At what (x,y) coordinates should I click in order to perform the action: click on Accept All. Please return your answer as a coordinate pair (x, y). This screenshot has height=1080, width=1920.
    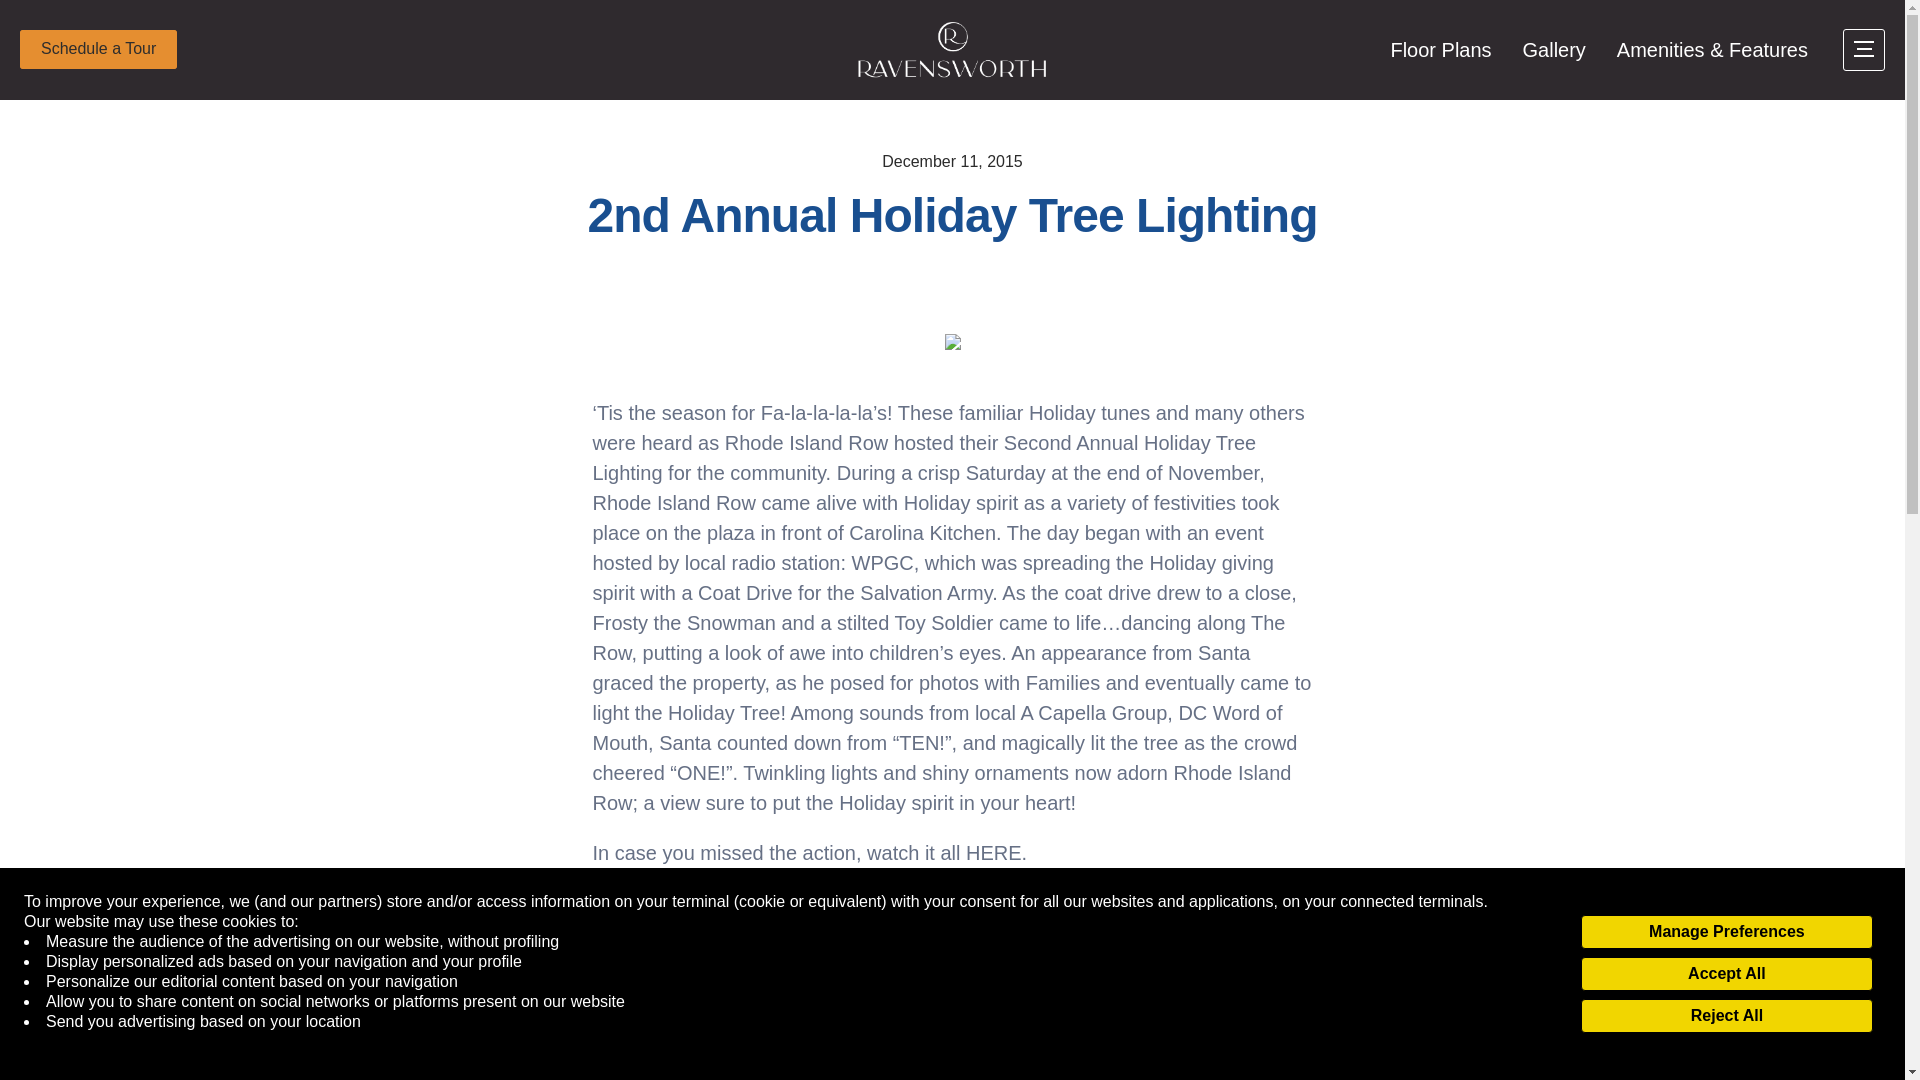
    Looking at the image, I should click on (1726, 974).